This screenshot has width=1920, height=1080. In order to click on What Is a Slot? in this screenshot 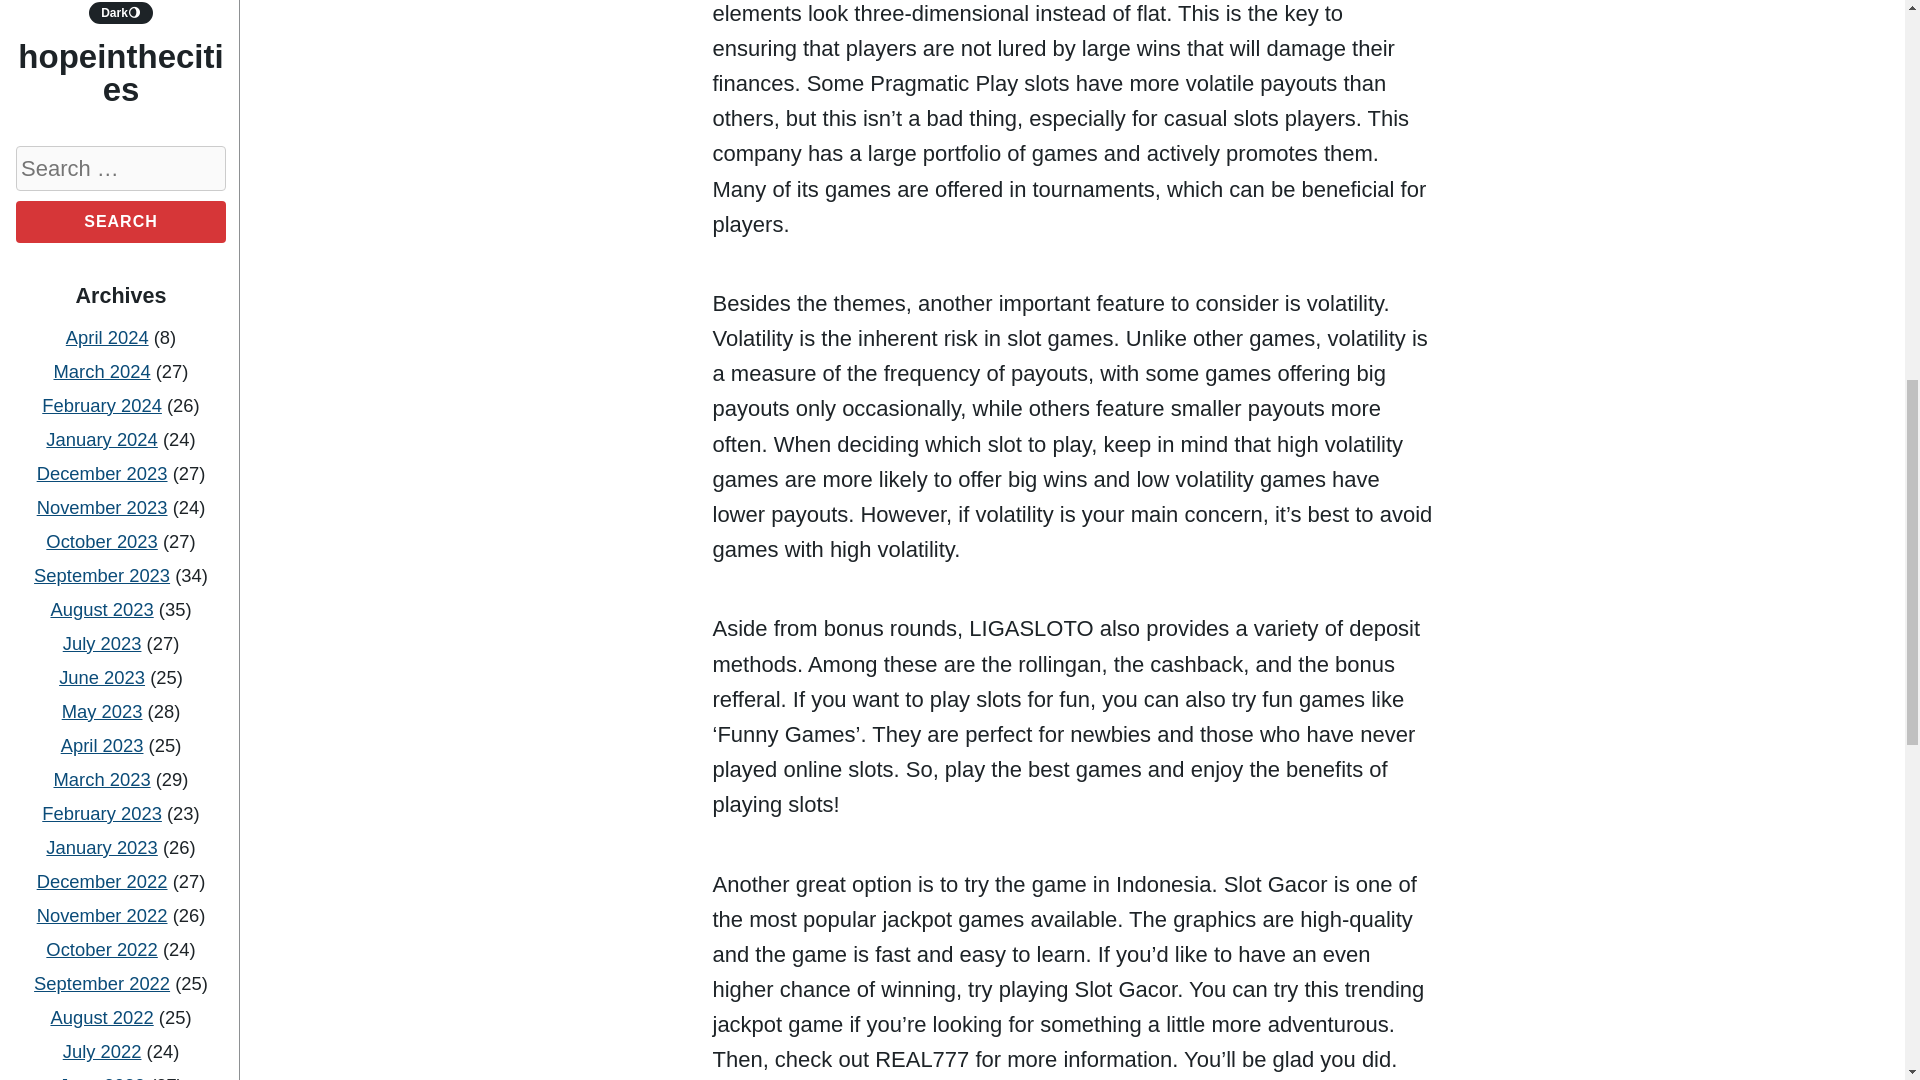, I will do `click(122, 260)`.